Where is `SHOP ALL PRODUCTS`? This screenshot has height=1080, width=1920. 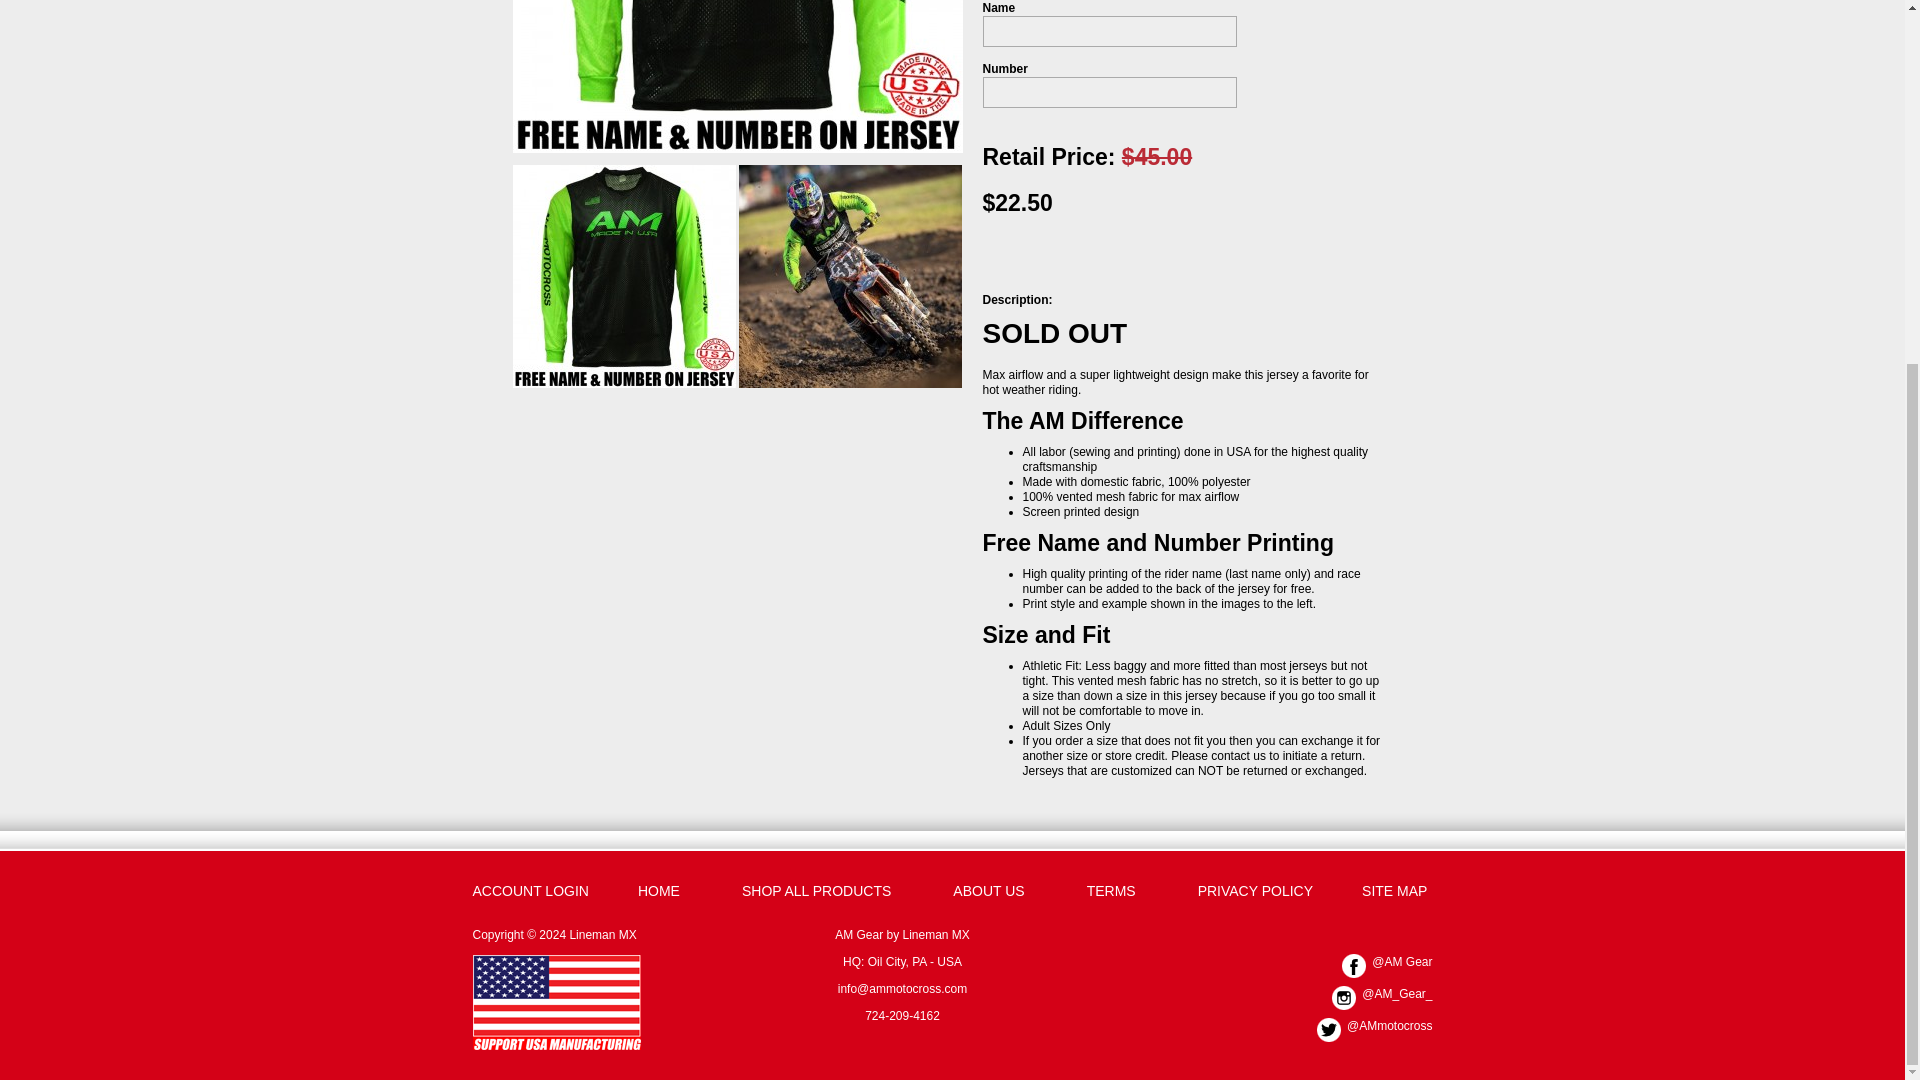
SHOP ALL PRODUCTS is located at coordinates (816, 890).